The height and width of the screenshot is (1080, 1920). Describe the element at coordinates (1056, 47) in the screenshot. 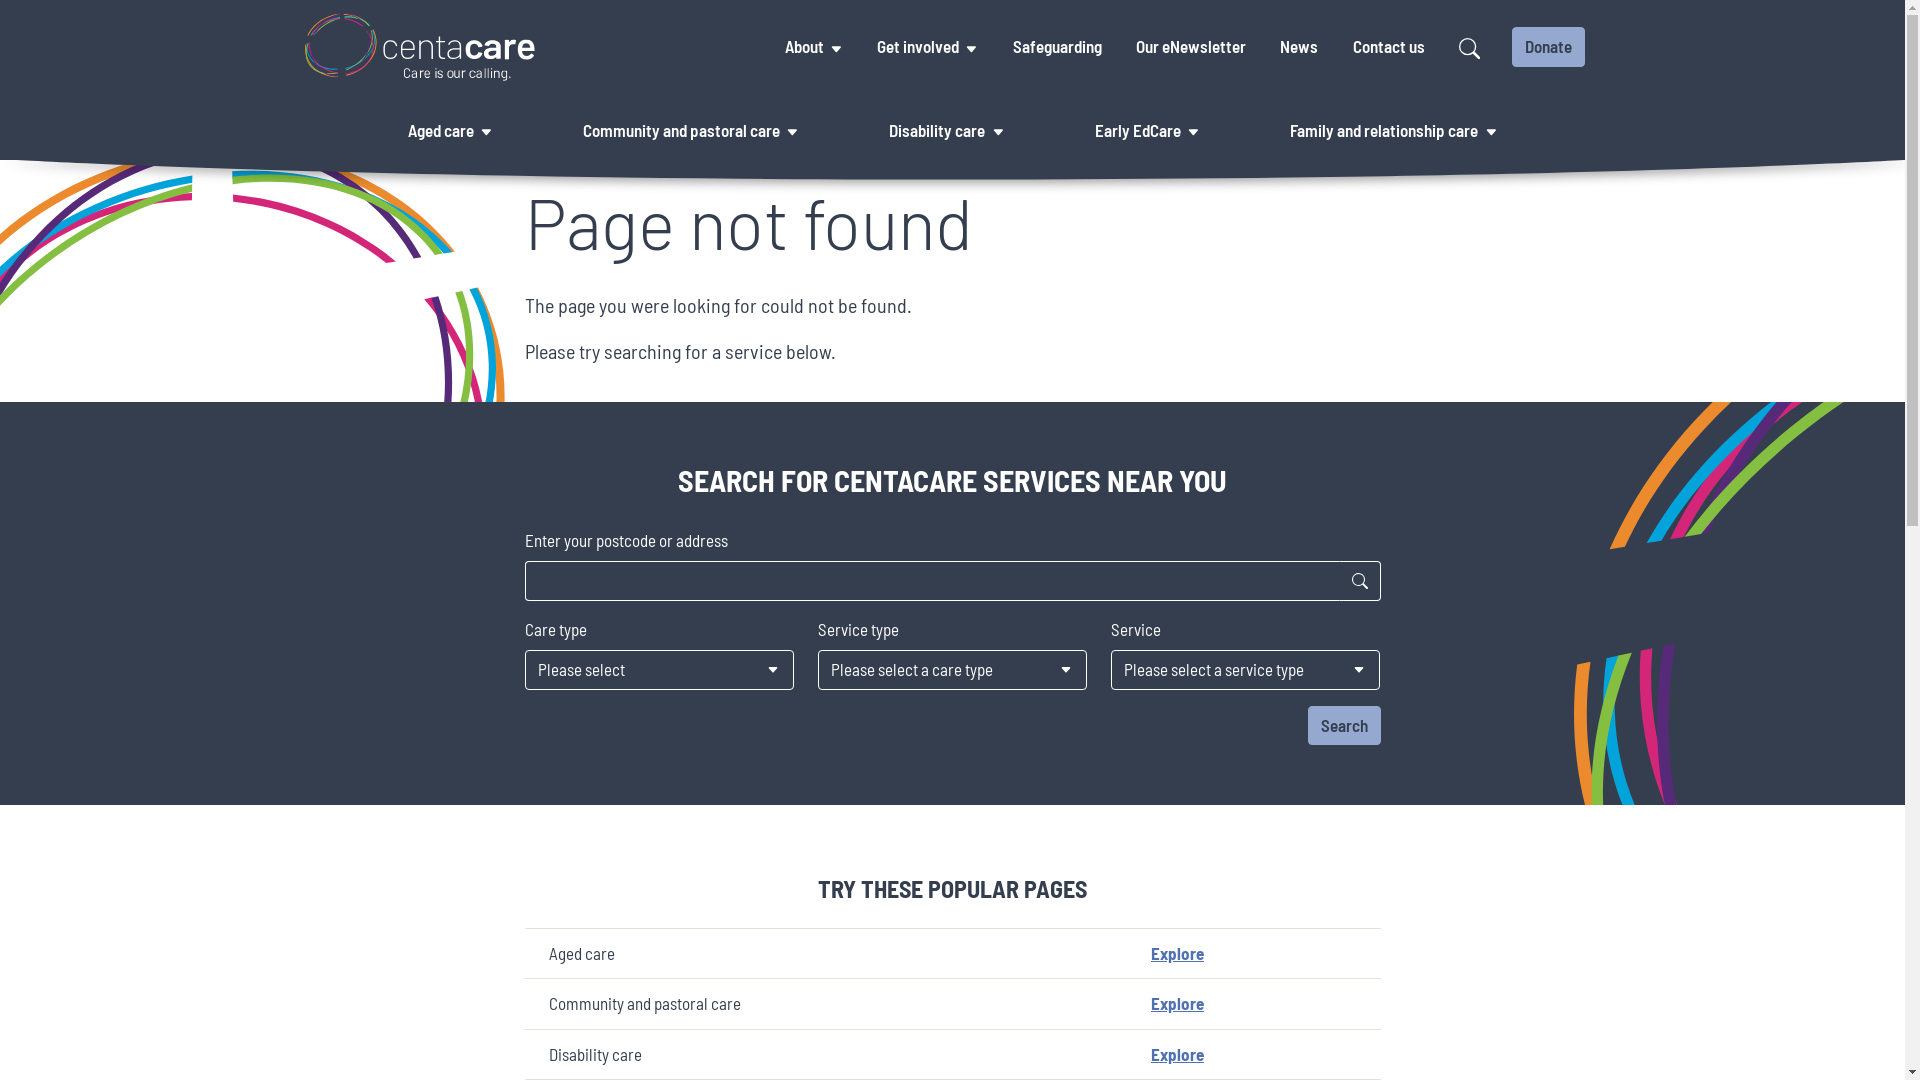

I see `Safeguarding` at that location.